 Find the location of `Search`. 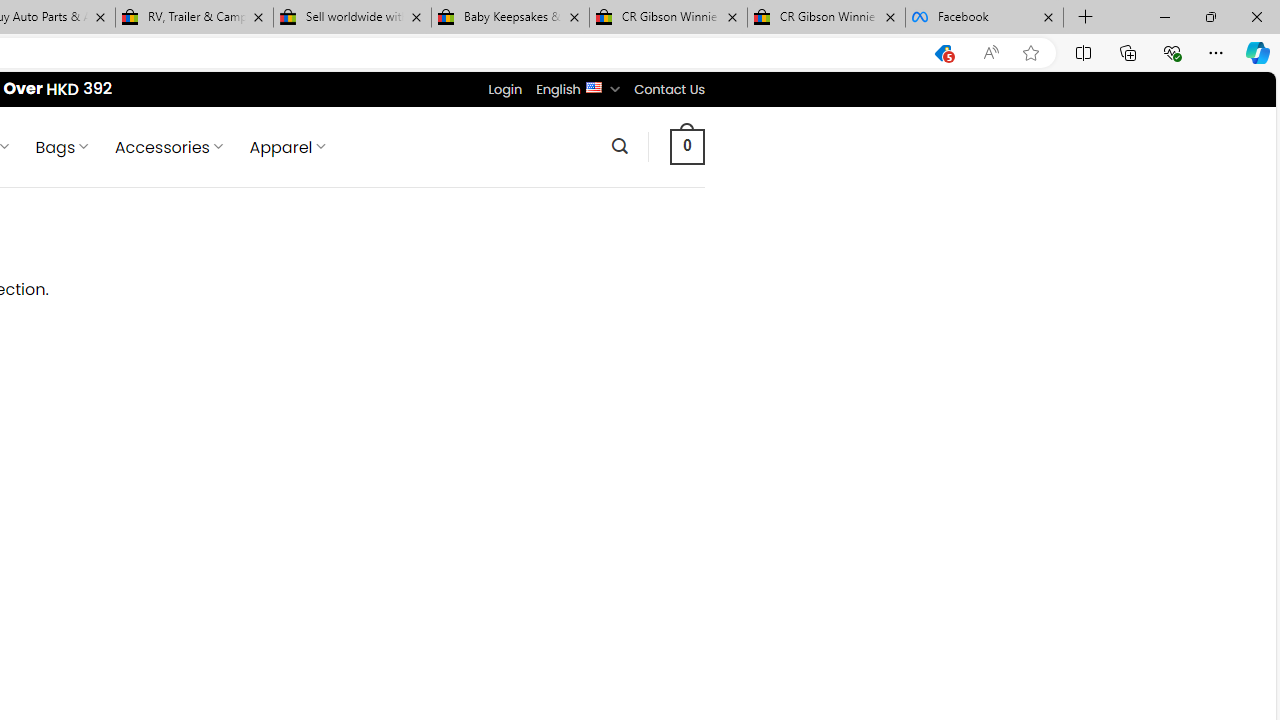

Search is located at coordinates (619, 146).